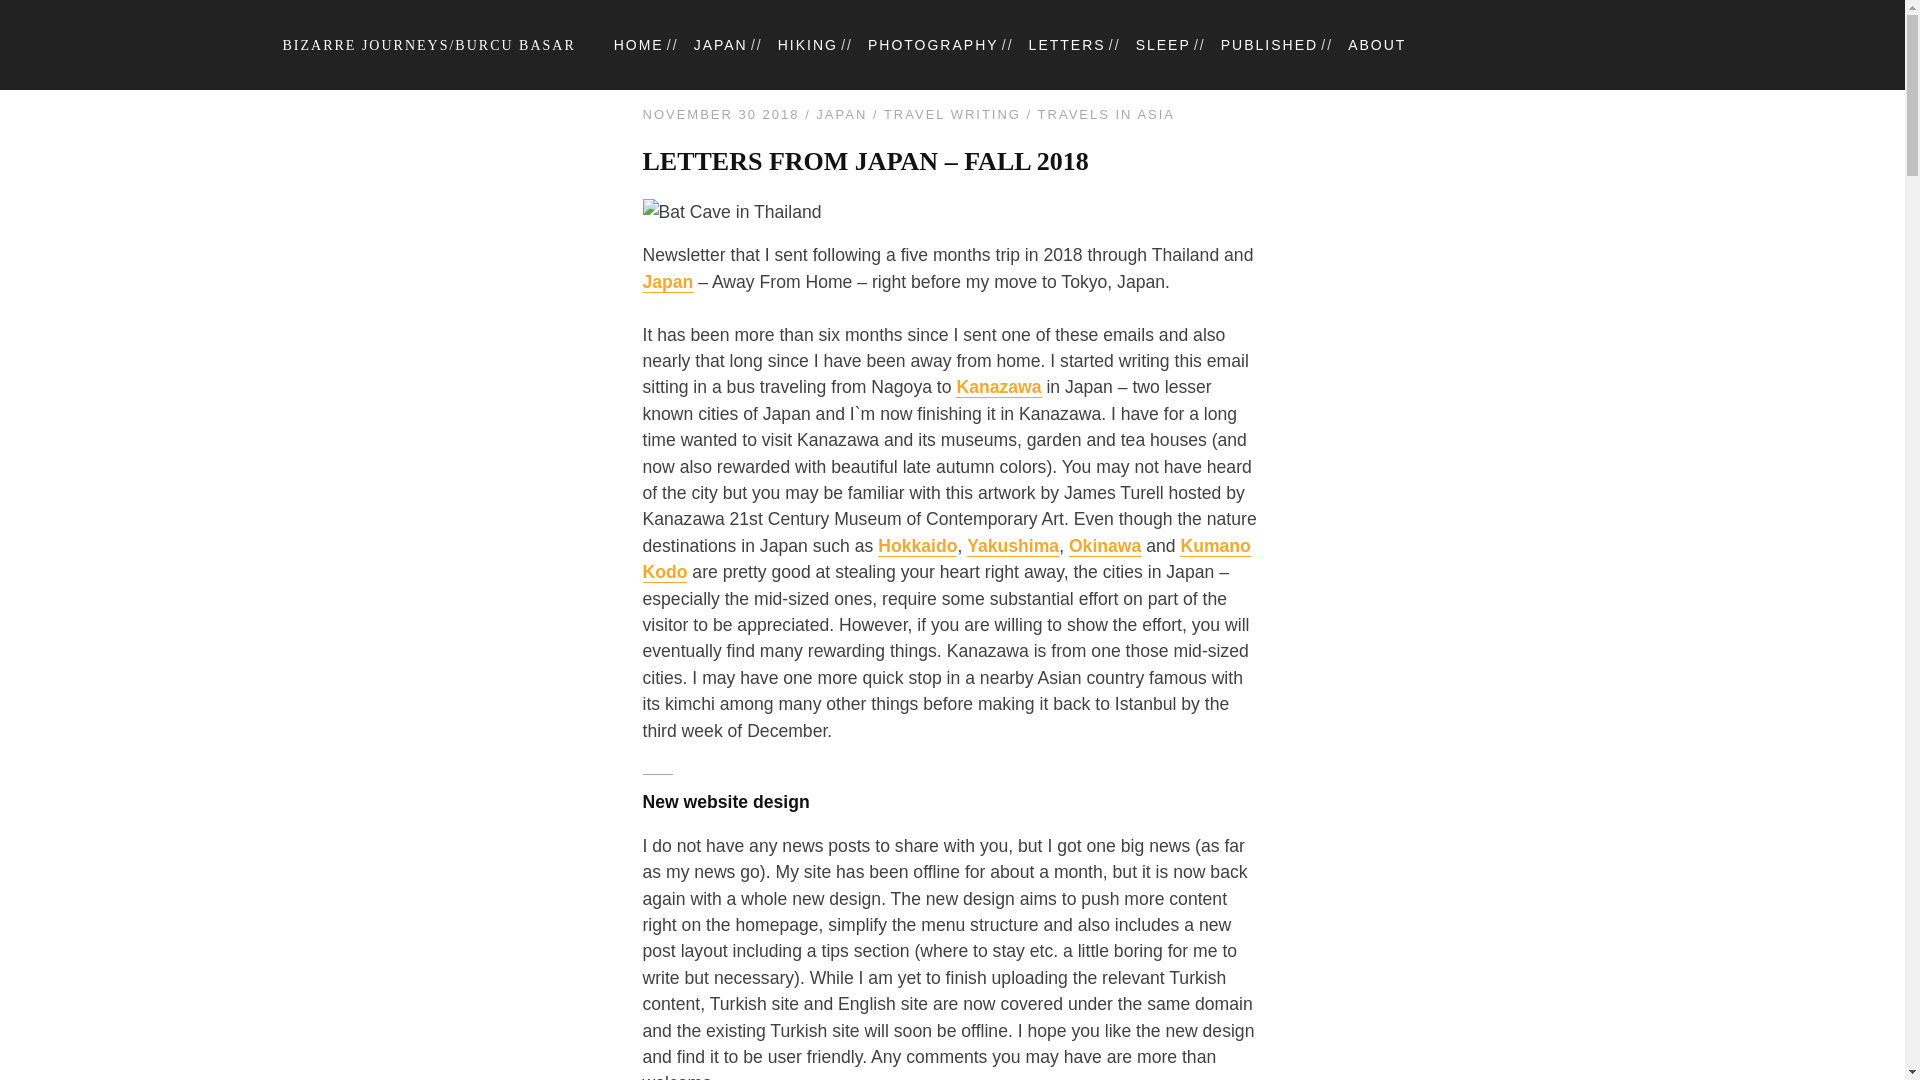 This screenshot has height=1080, width=1920. What do you see at coordinates (1104, 546) in the screenshot?
I see `Okinawa` at bounding box center [1104, 546].